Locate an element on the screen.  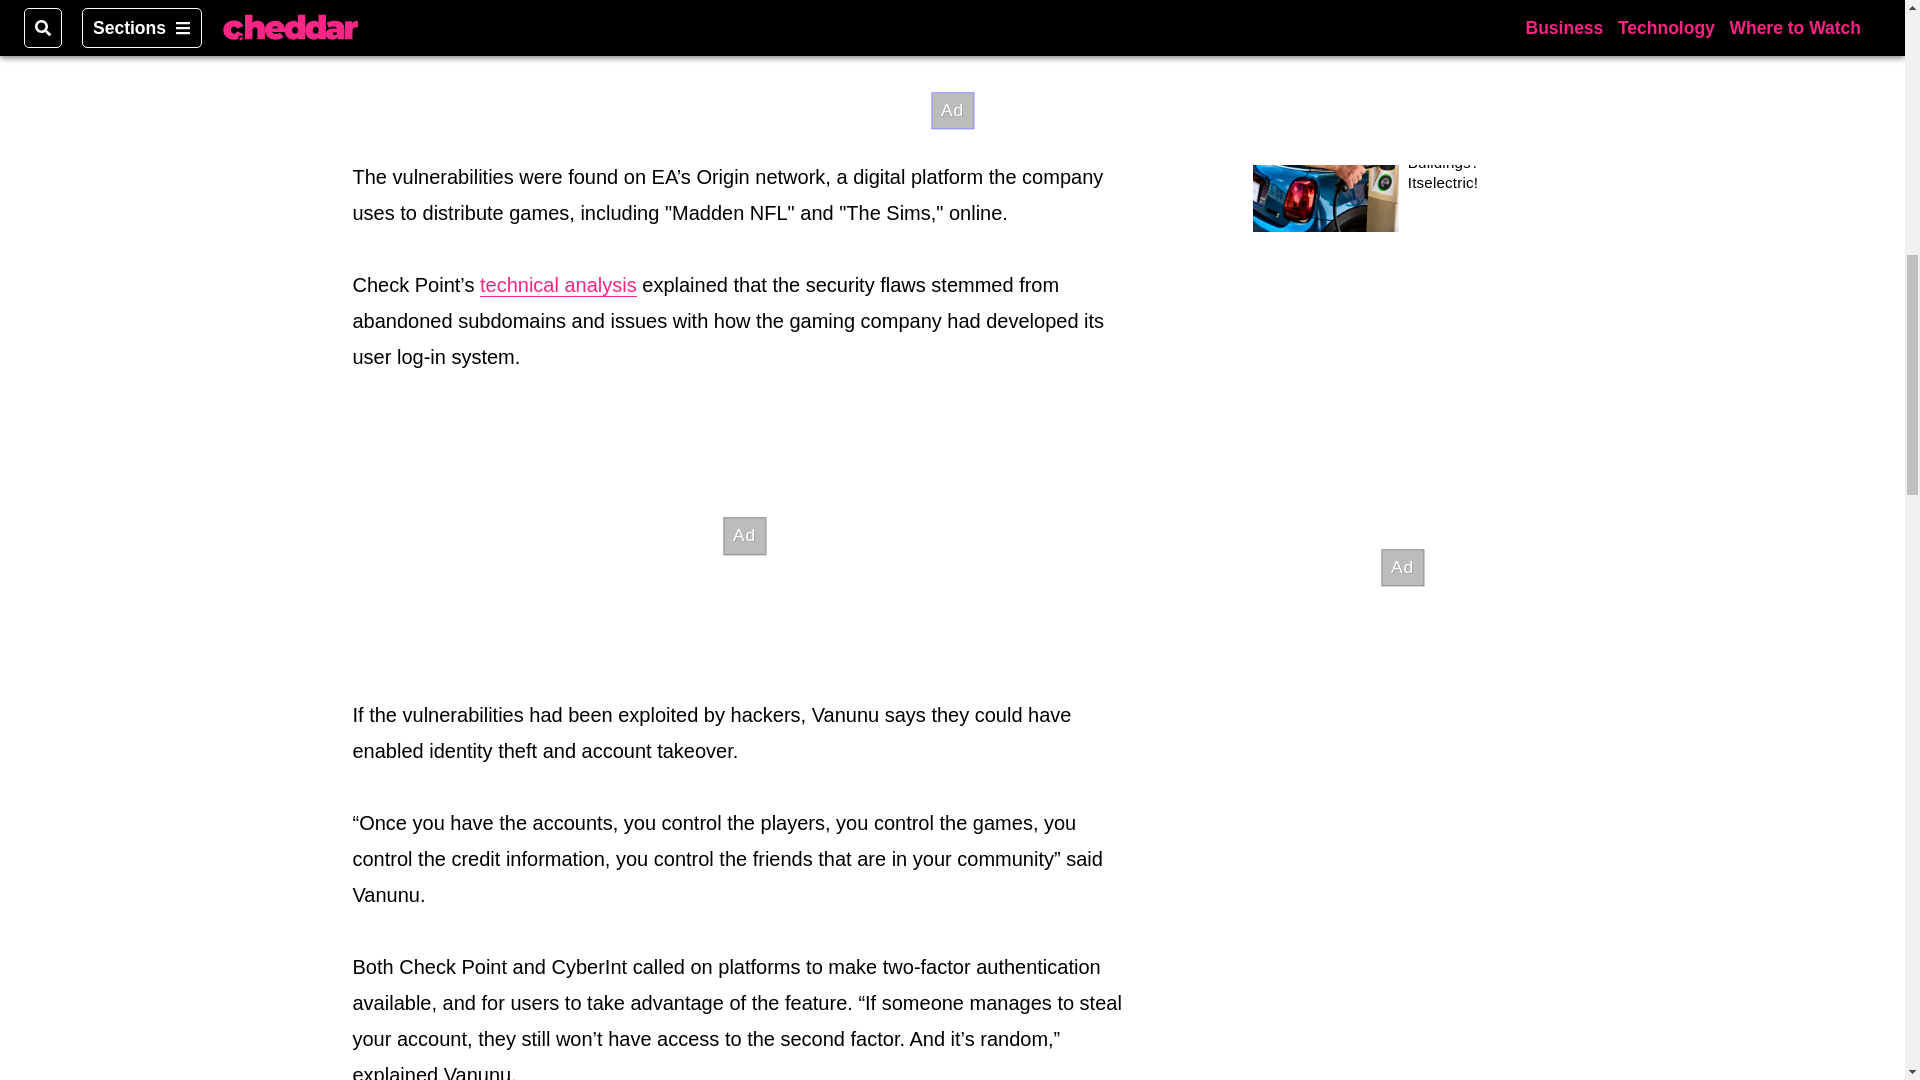
3rd party ad content is located at coordinates (744, 536).